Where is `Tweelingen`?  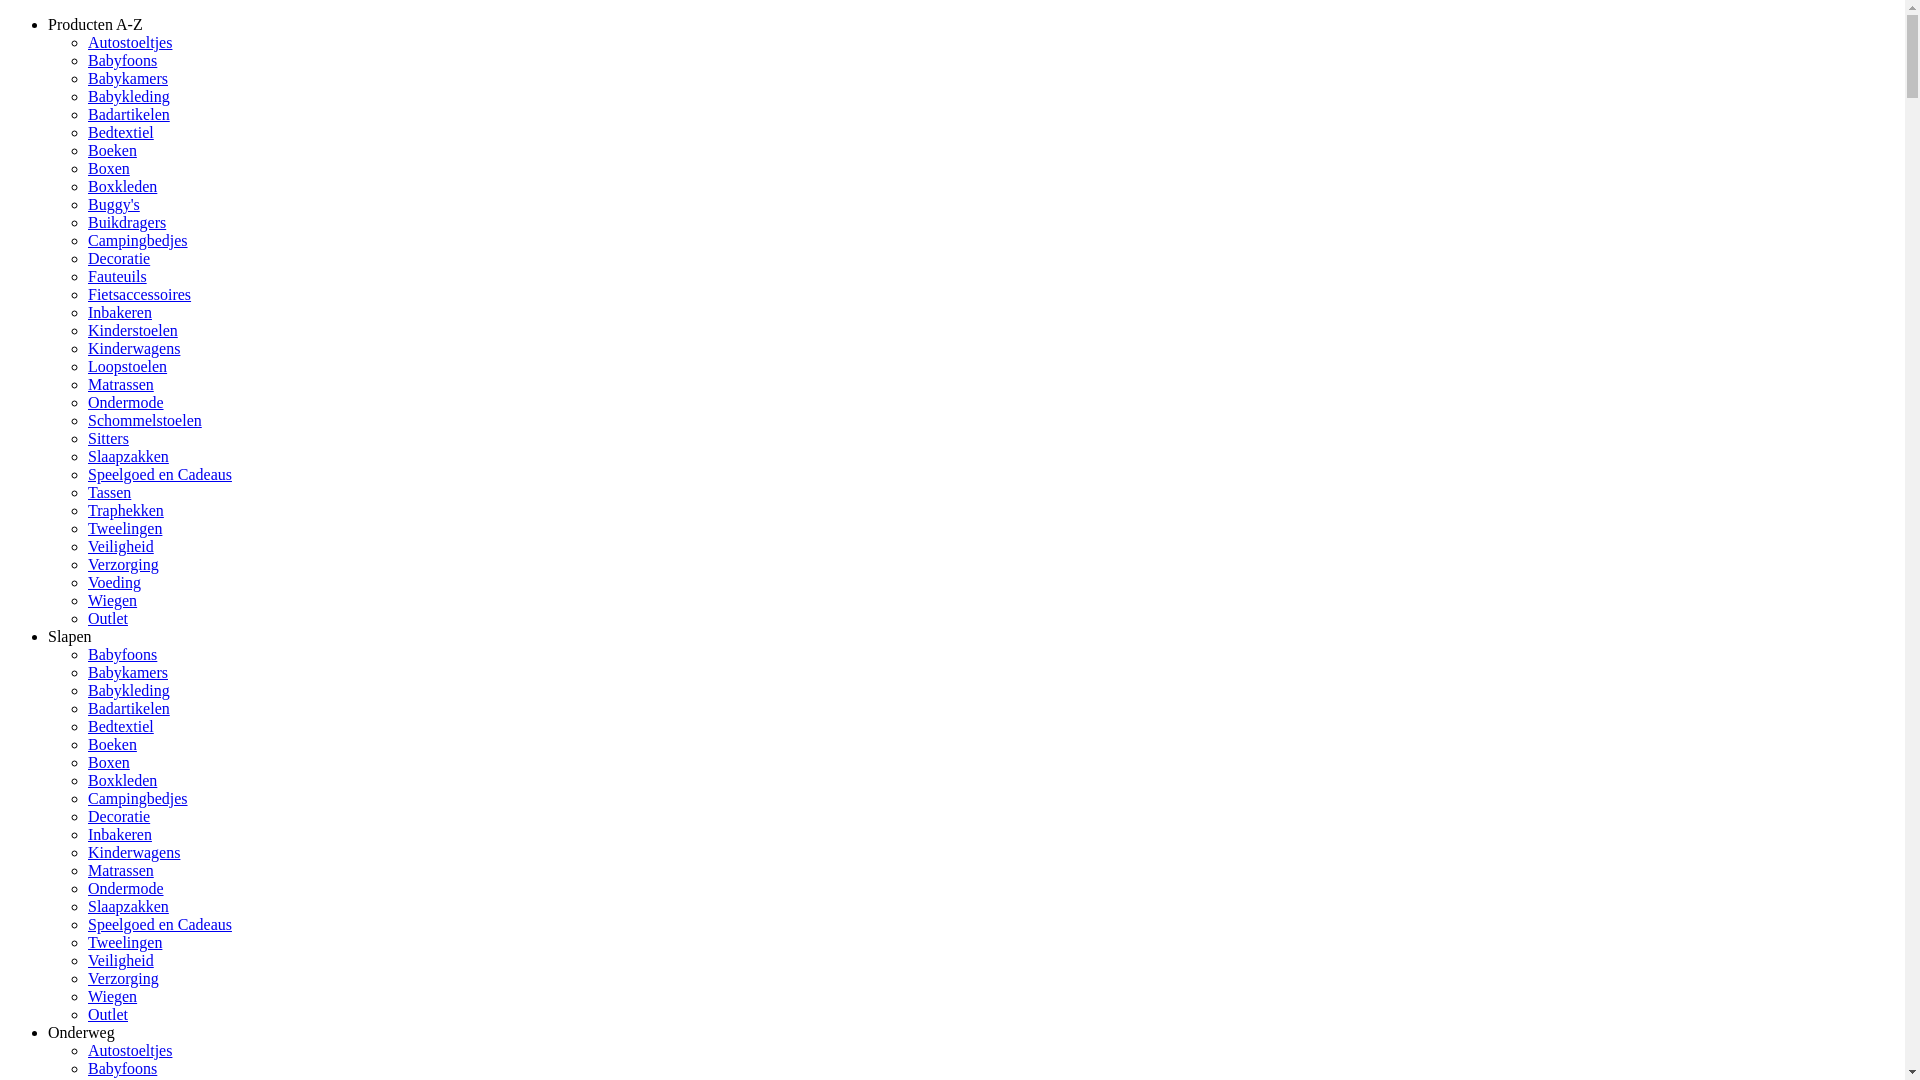
Tweelingen is located at coordinates (125, 942).